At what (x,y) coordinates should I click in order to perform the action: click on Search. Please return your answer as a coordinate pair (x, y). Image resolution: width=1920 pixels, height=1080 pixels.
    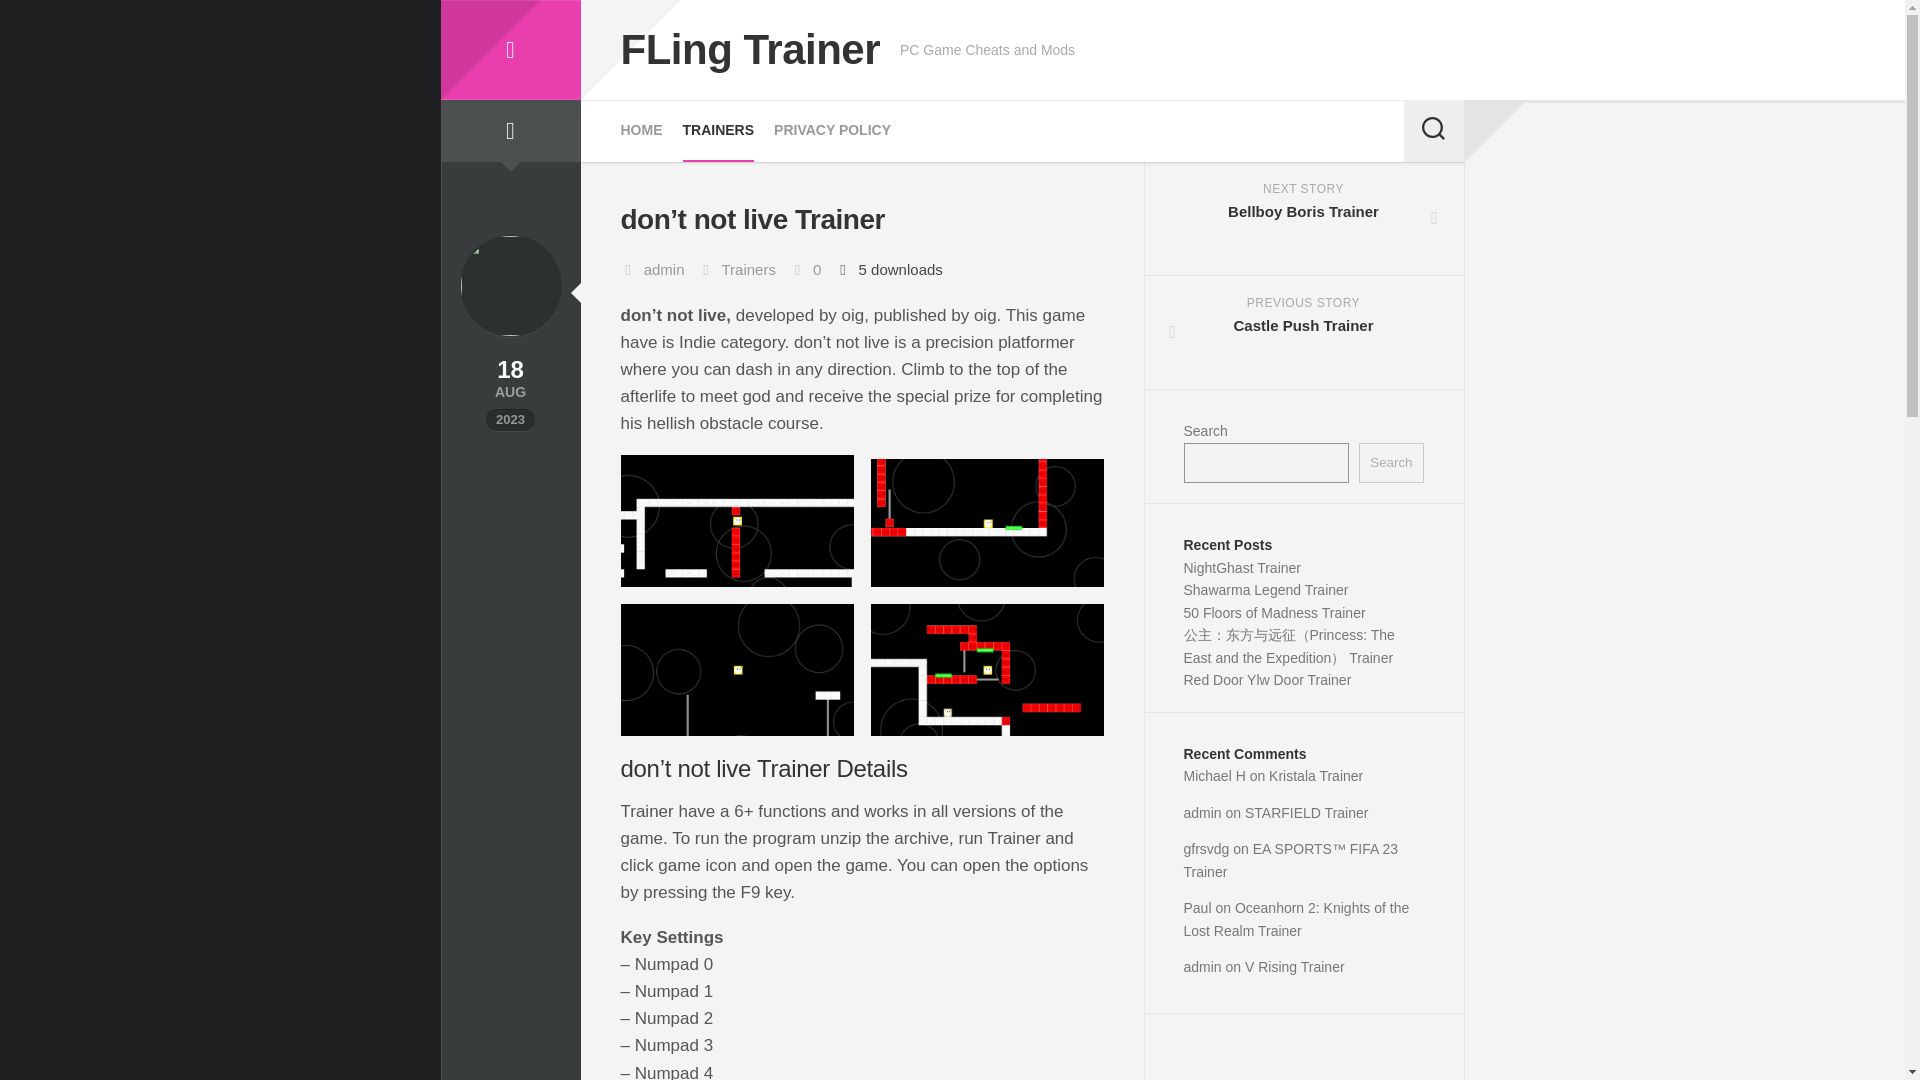
    Looking at the image, I should click on (1274, 611).